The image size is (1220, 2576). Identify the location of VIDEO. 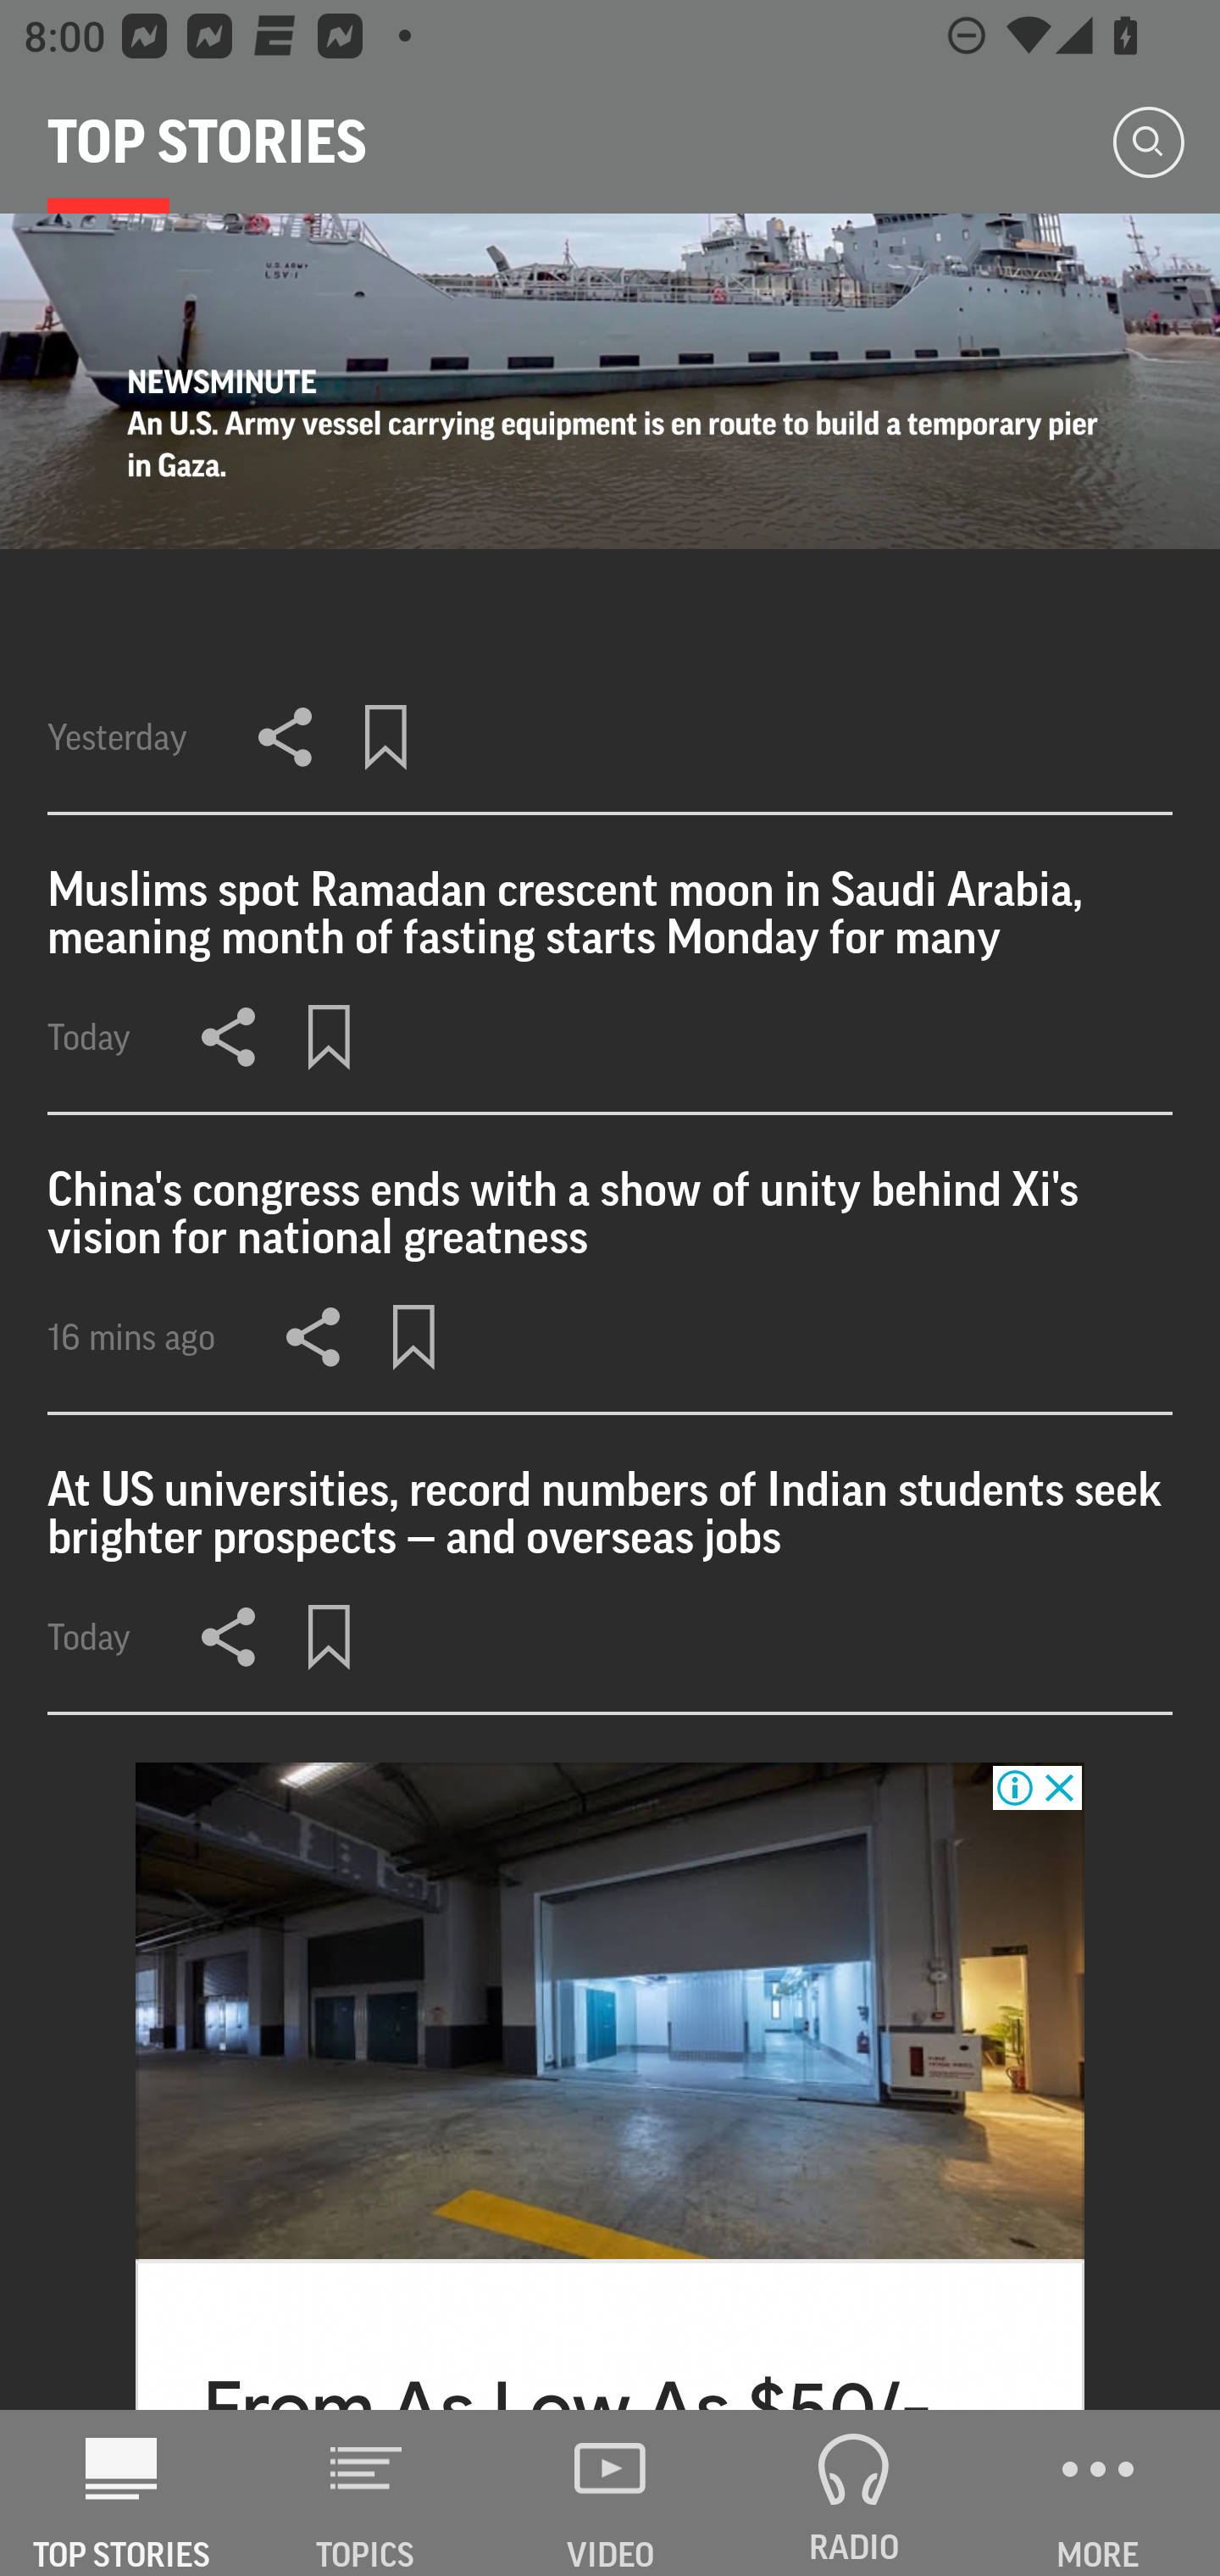
(610, 2493).